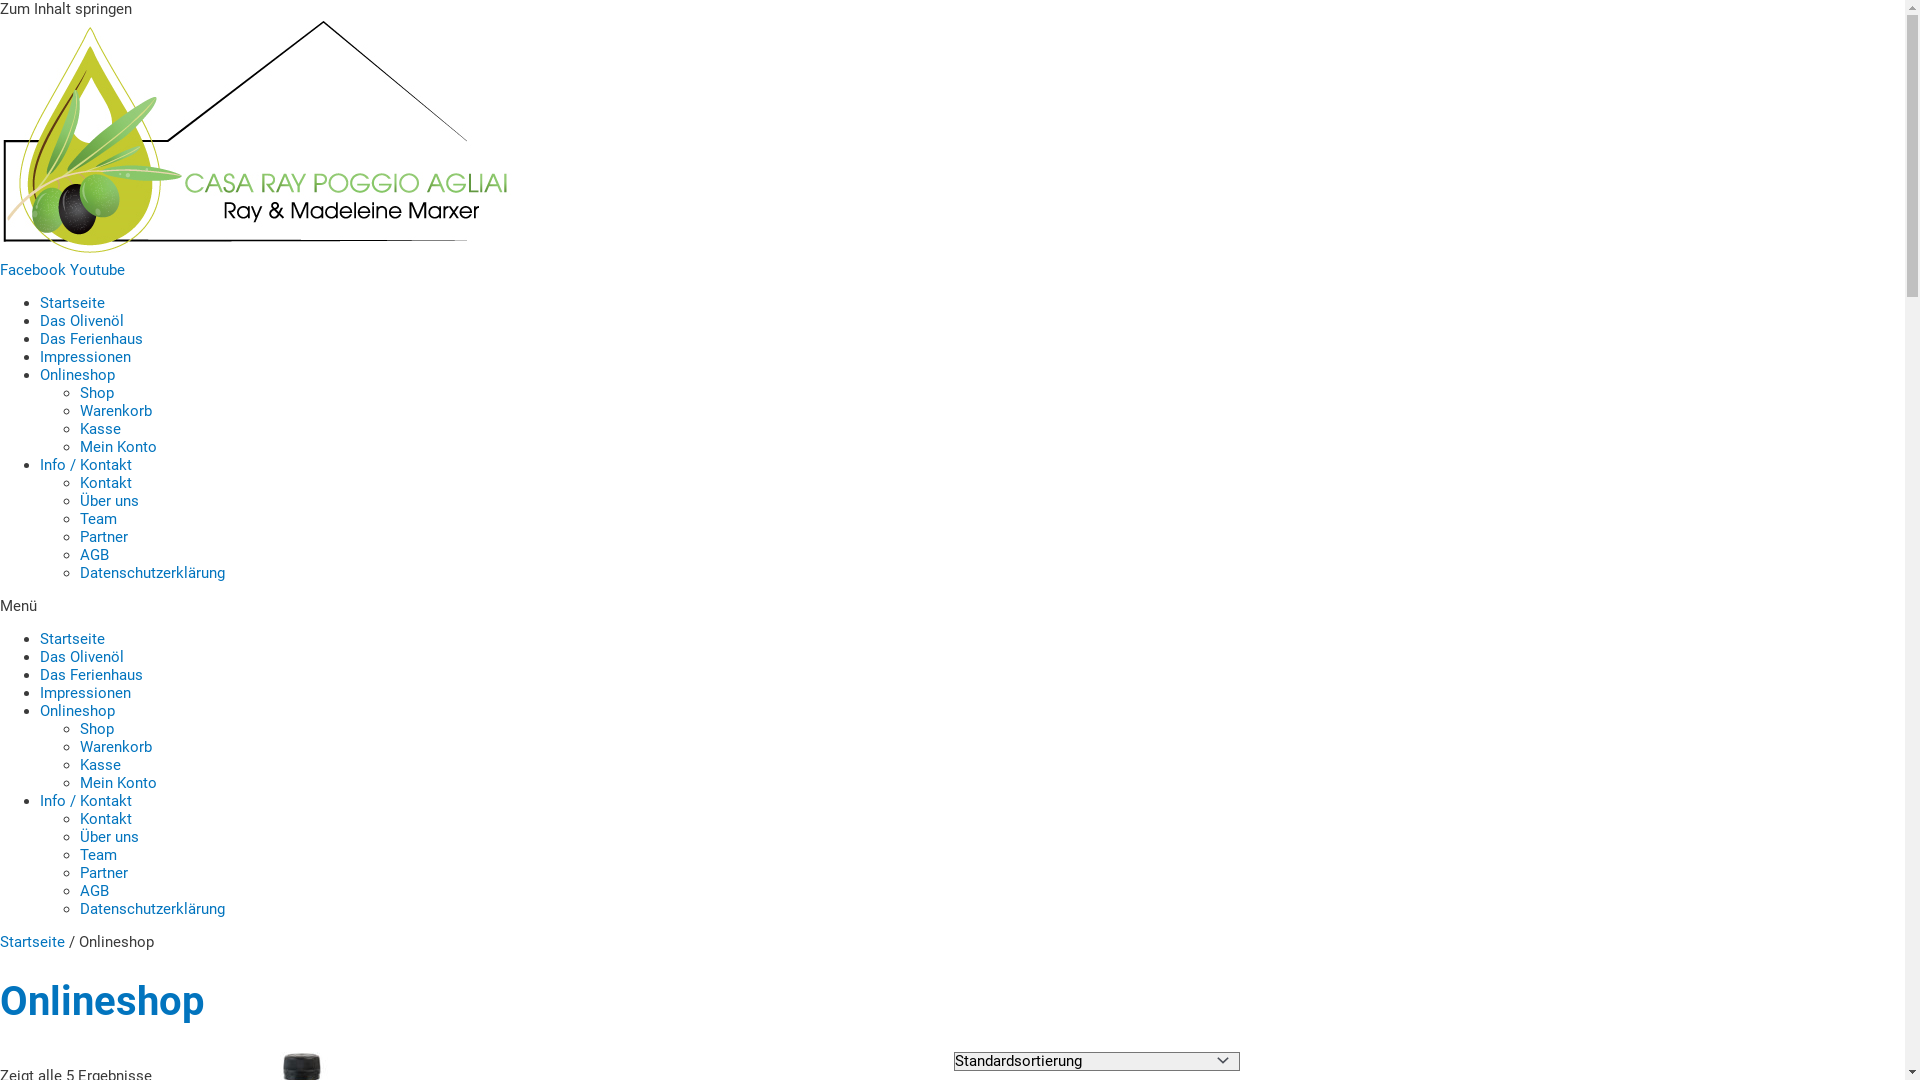  What do you see at coordinates (100, 765) in the screenshot?
I see `Kasse` at bounding box center [100, 765].